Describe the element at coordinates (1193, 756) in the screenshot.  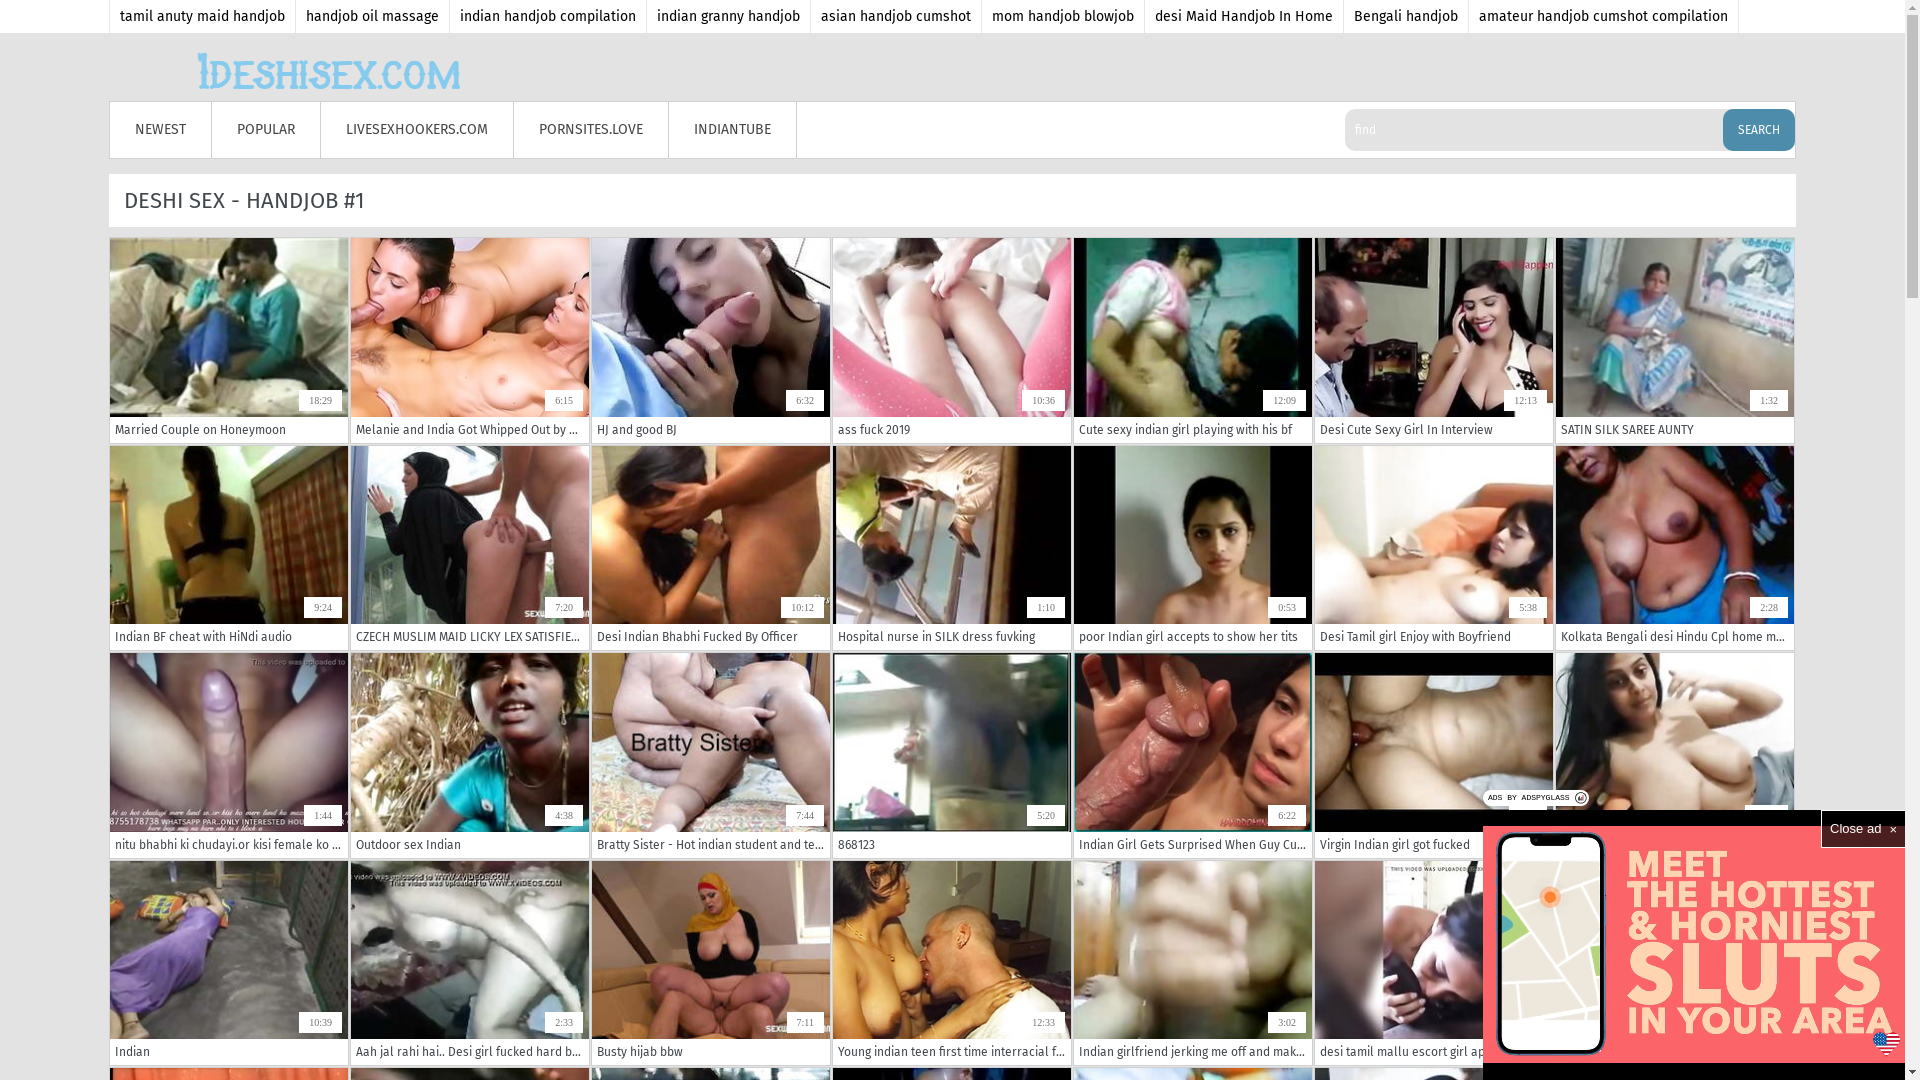
I see `6:22
Indian Girl Gets Surprised When Guy Cums` at that location.